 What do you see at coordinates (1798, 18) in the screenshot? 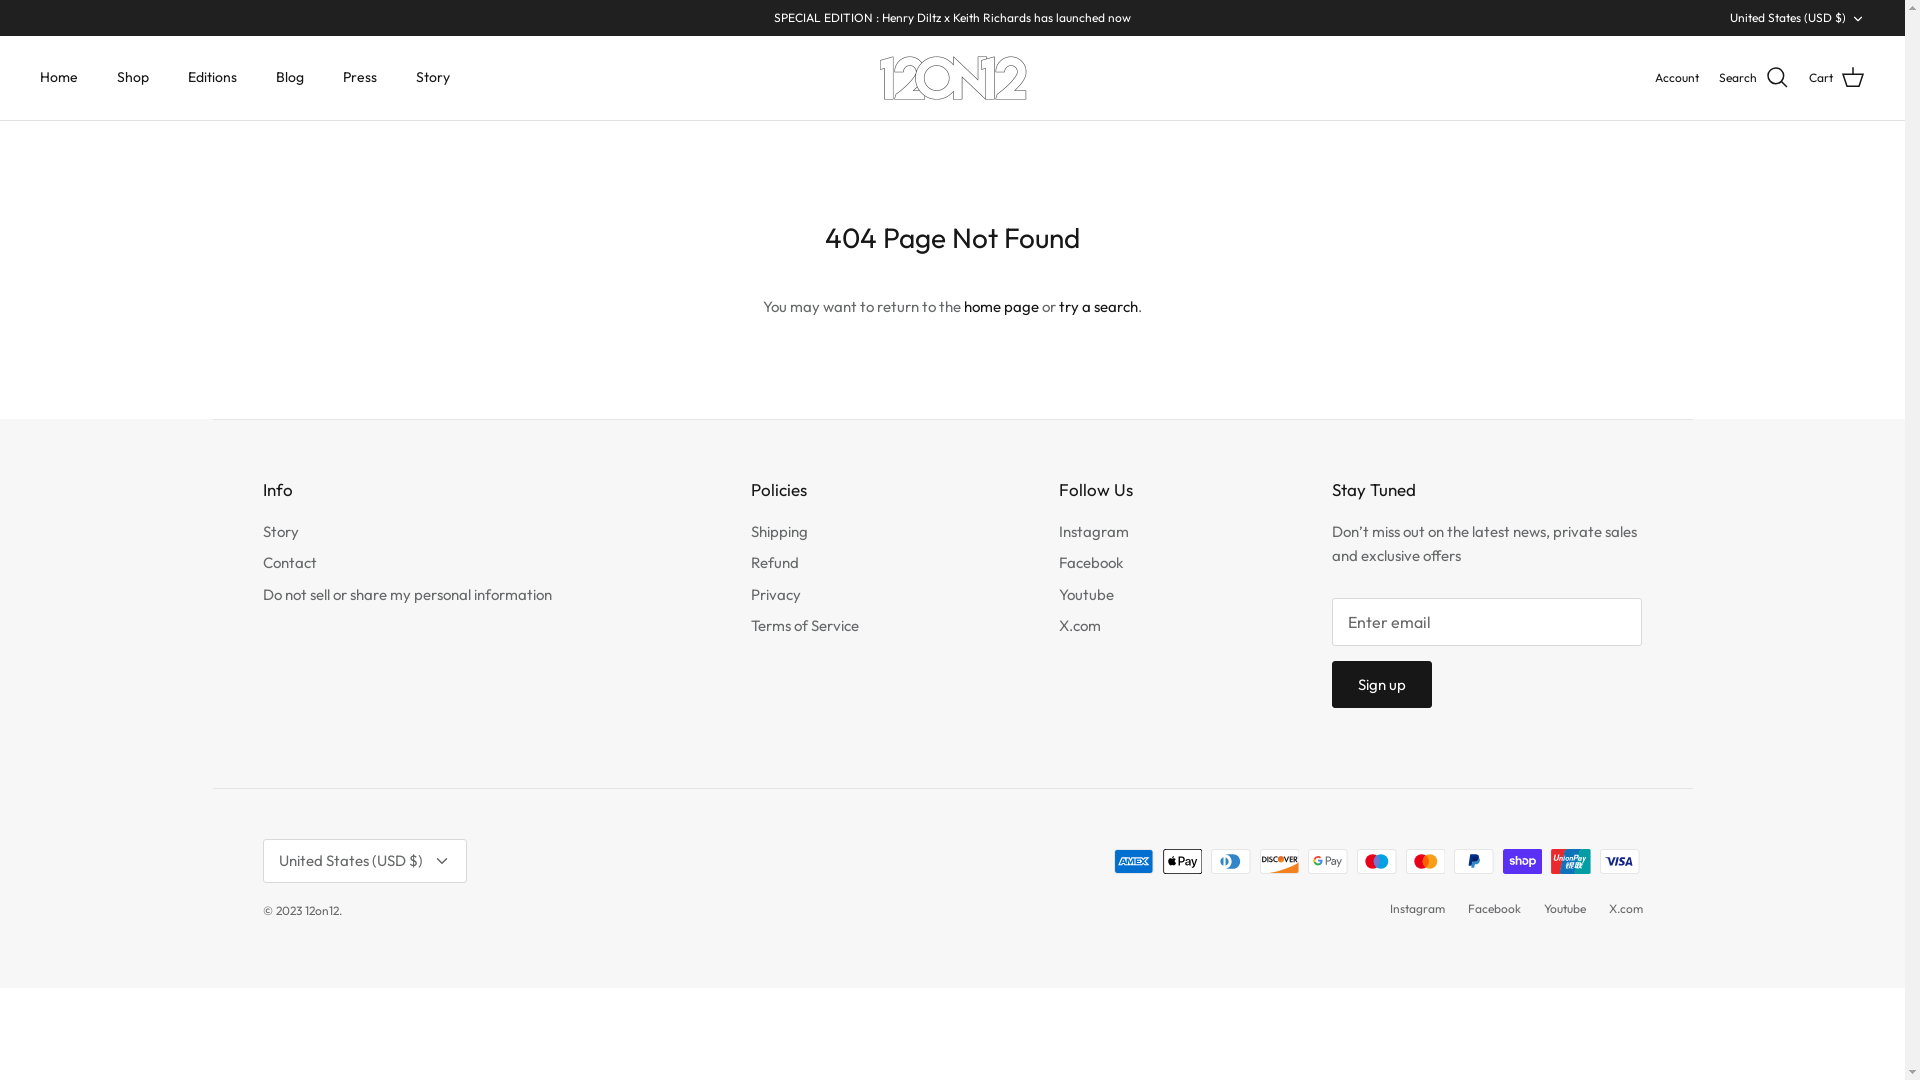
I see `United States (USD $)
Down` at bounding box center [1798, 18].